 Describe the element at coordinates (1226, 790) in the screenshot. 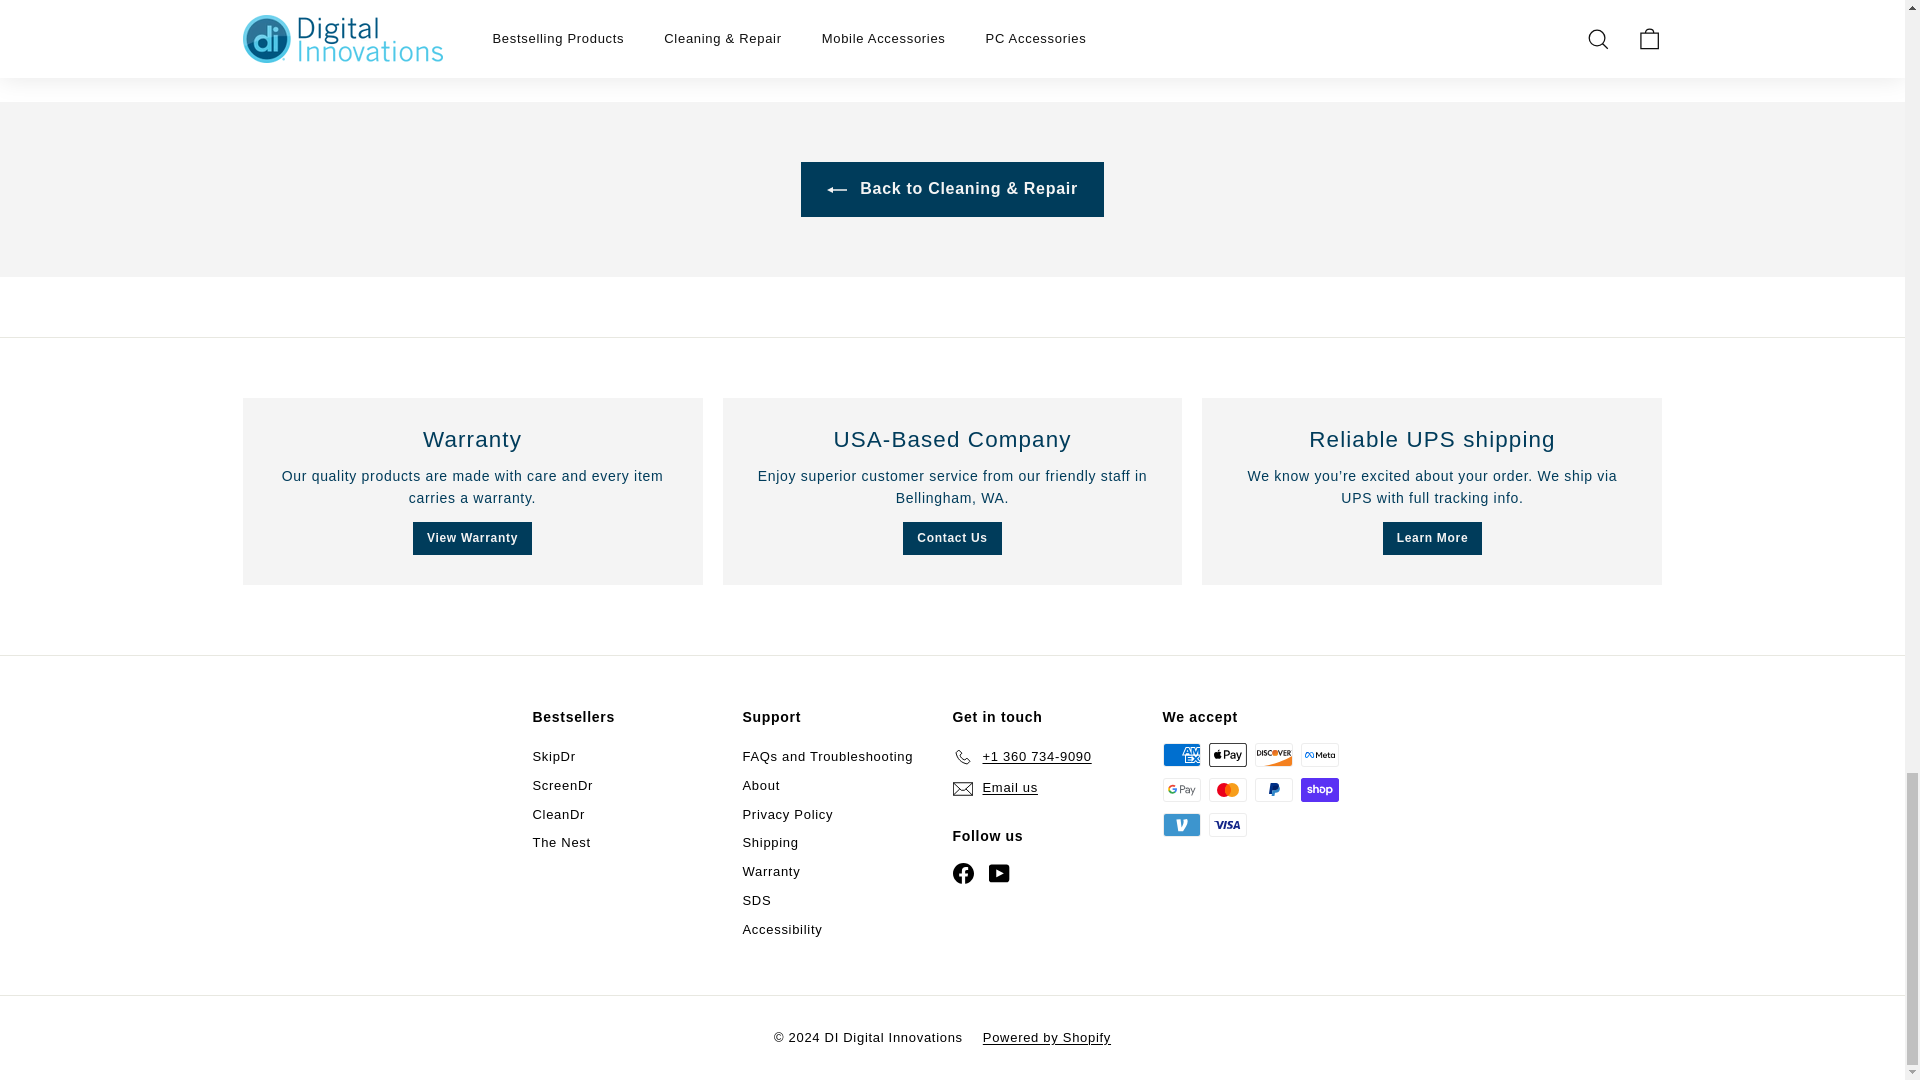

I see `Mastercard` at that location.